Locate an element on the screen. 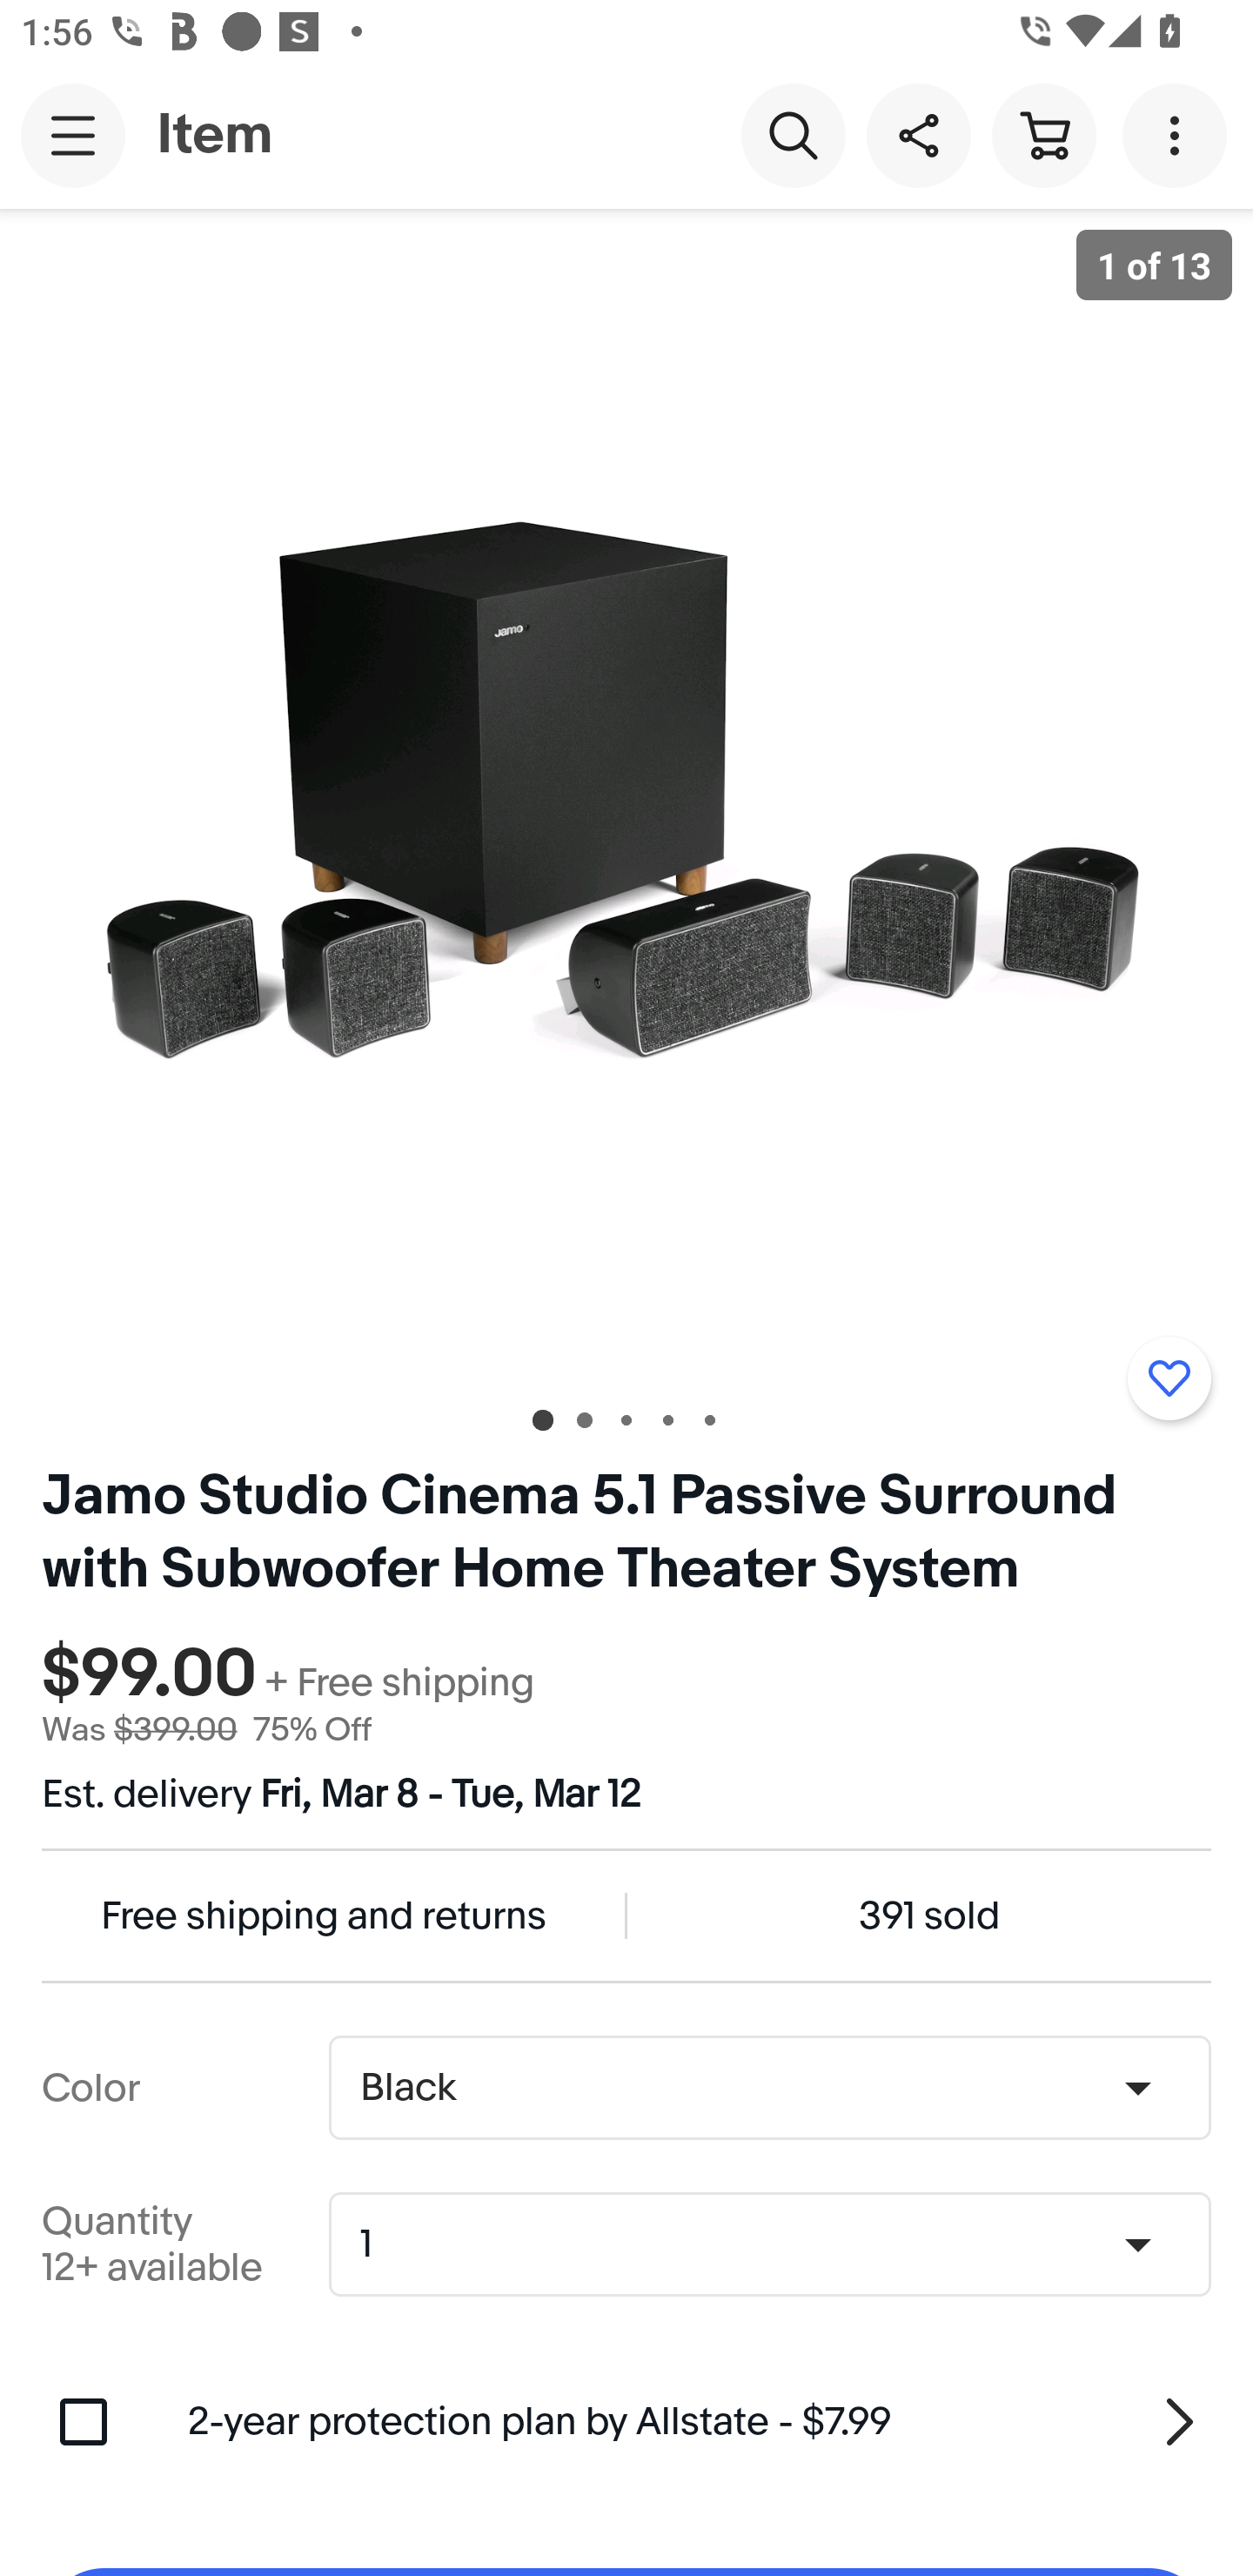  Main navigation, open is located at coordinates (73, 135).